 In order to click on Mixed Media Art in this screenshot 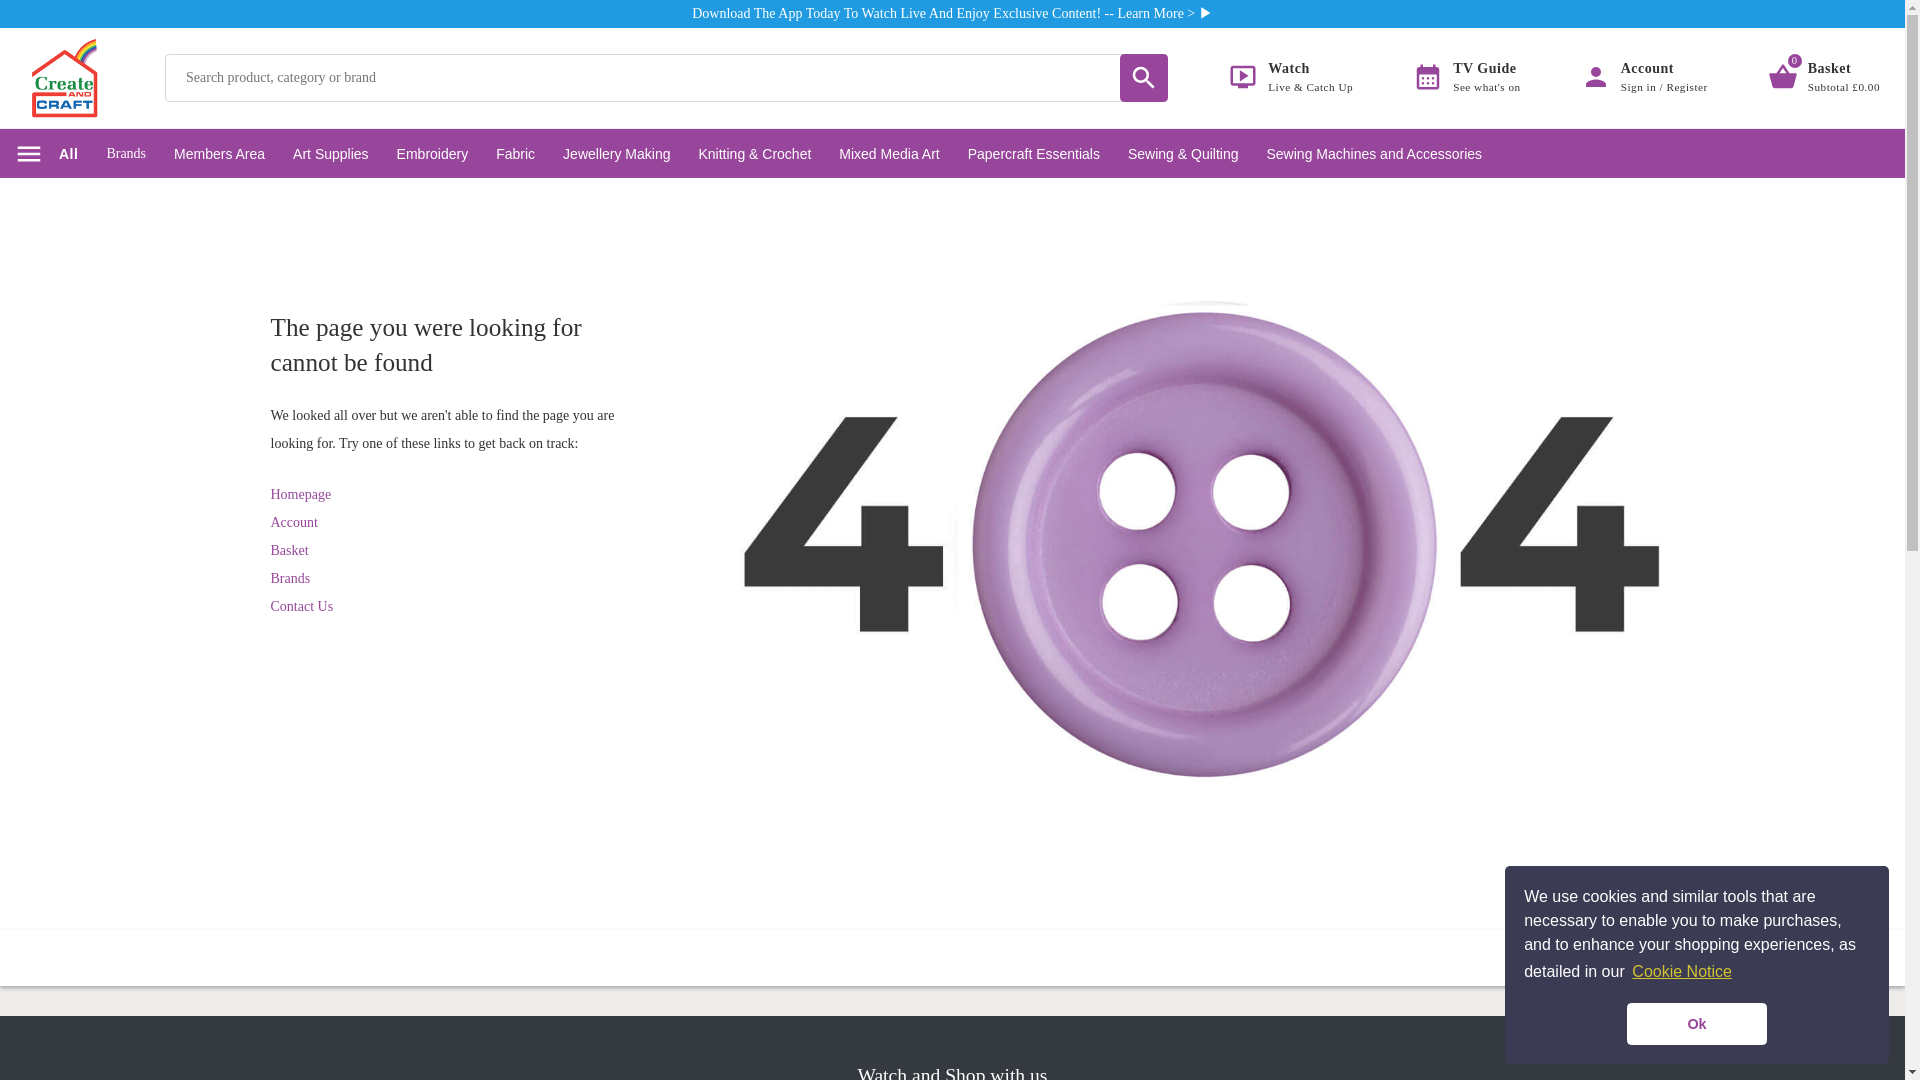, I will do `click(515, 154)`.